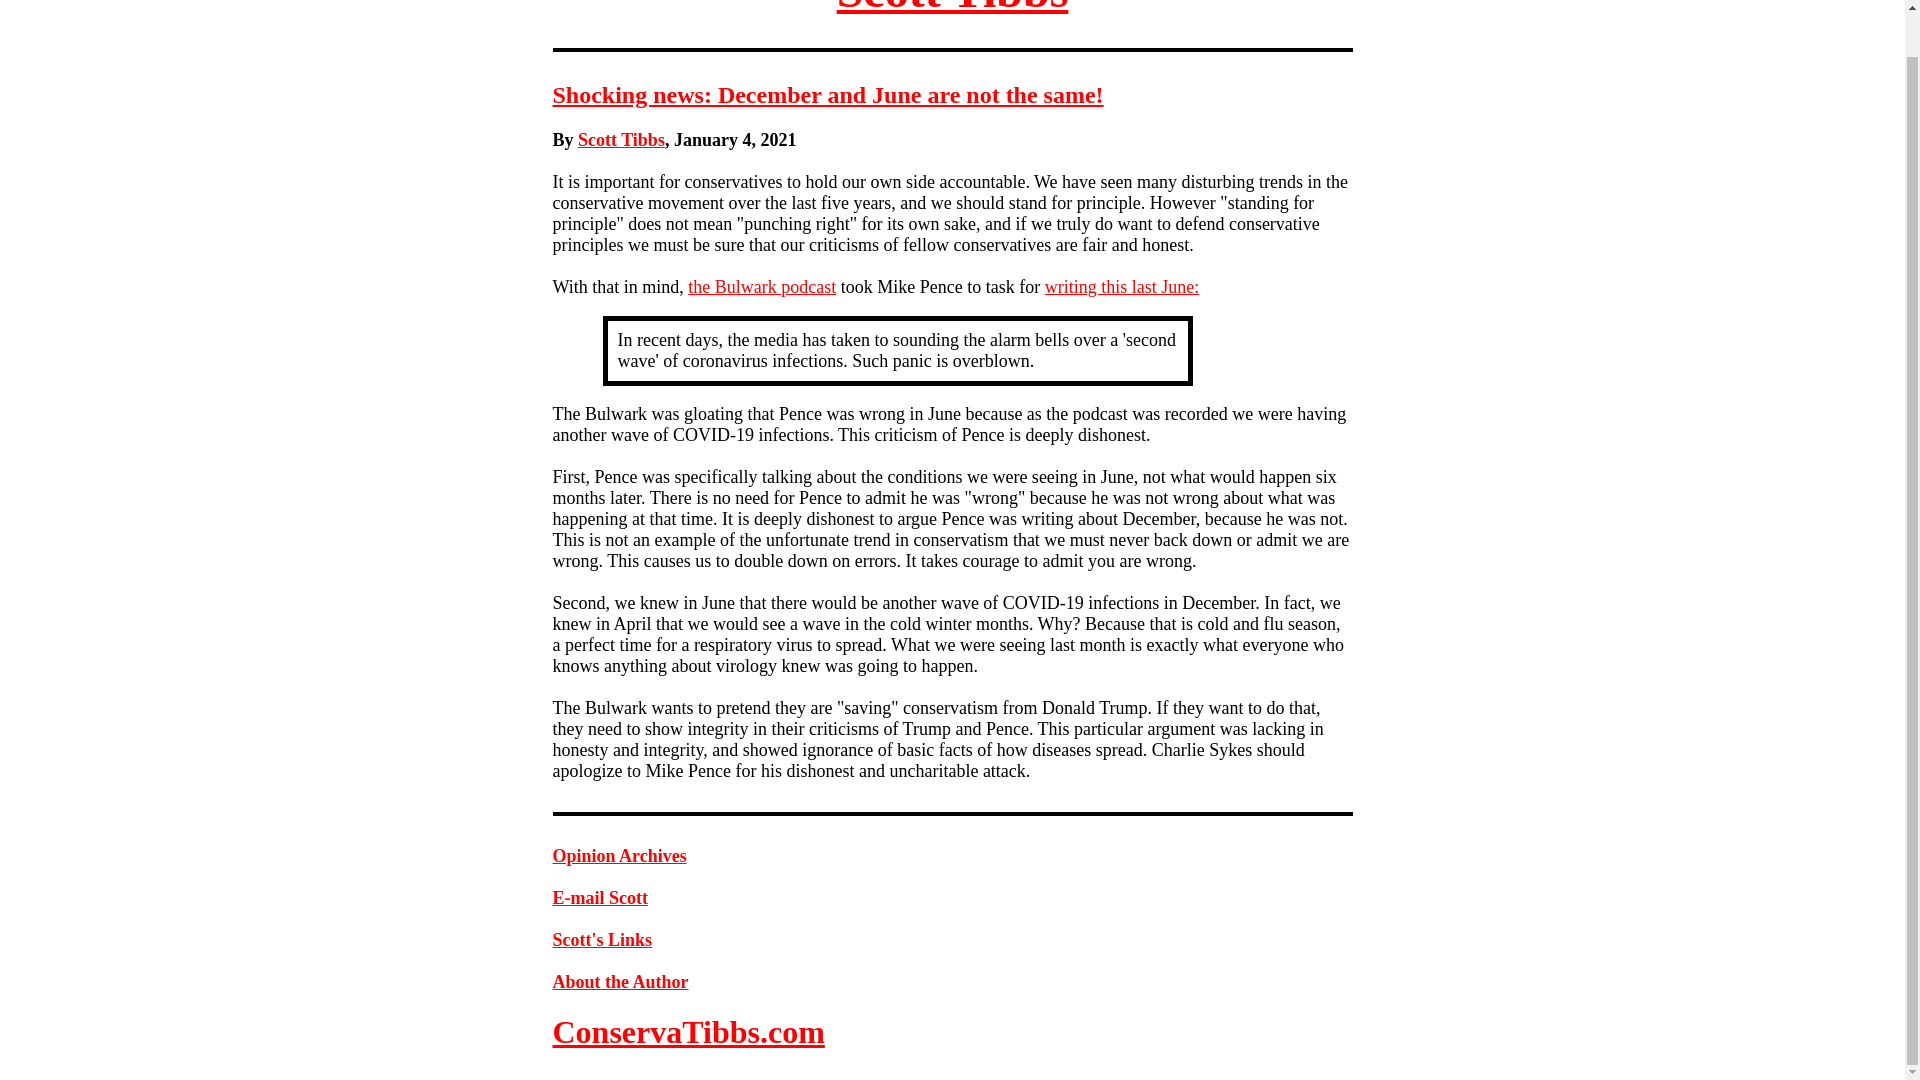 The width and height of the screenshot is (1920, 1080). Describe the element at coordinates (620, 982) in the screenshot. I see `About the Author` at that location.